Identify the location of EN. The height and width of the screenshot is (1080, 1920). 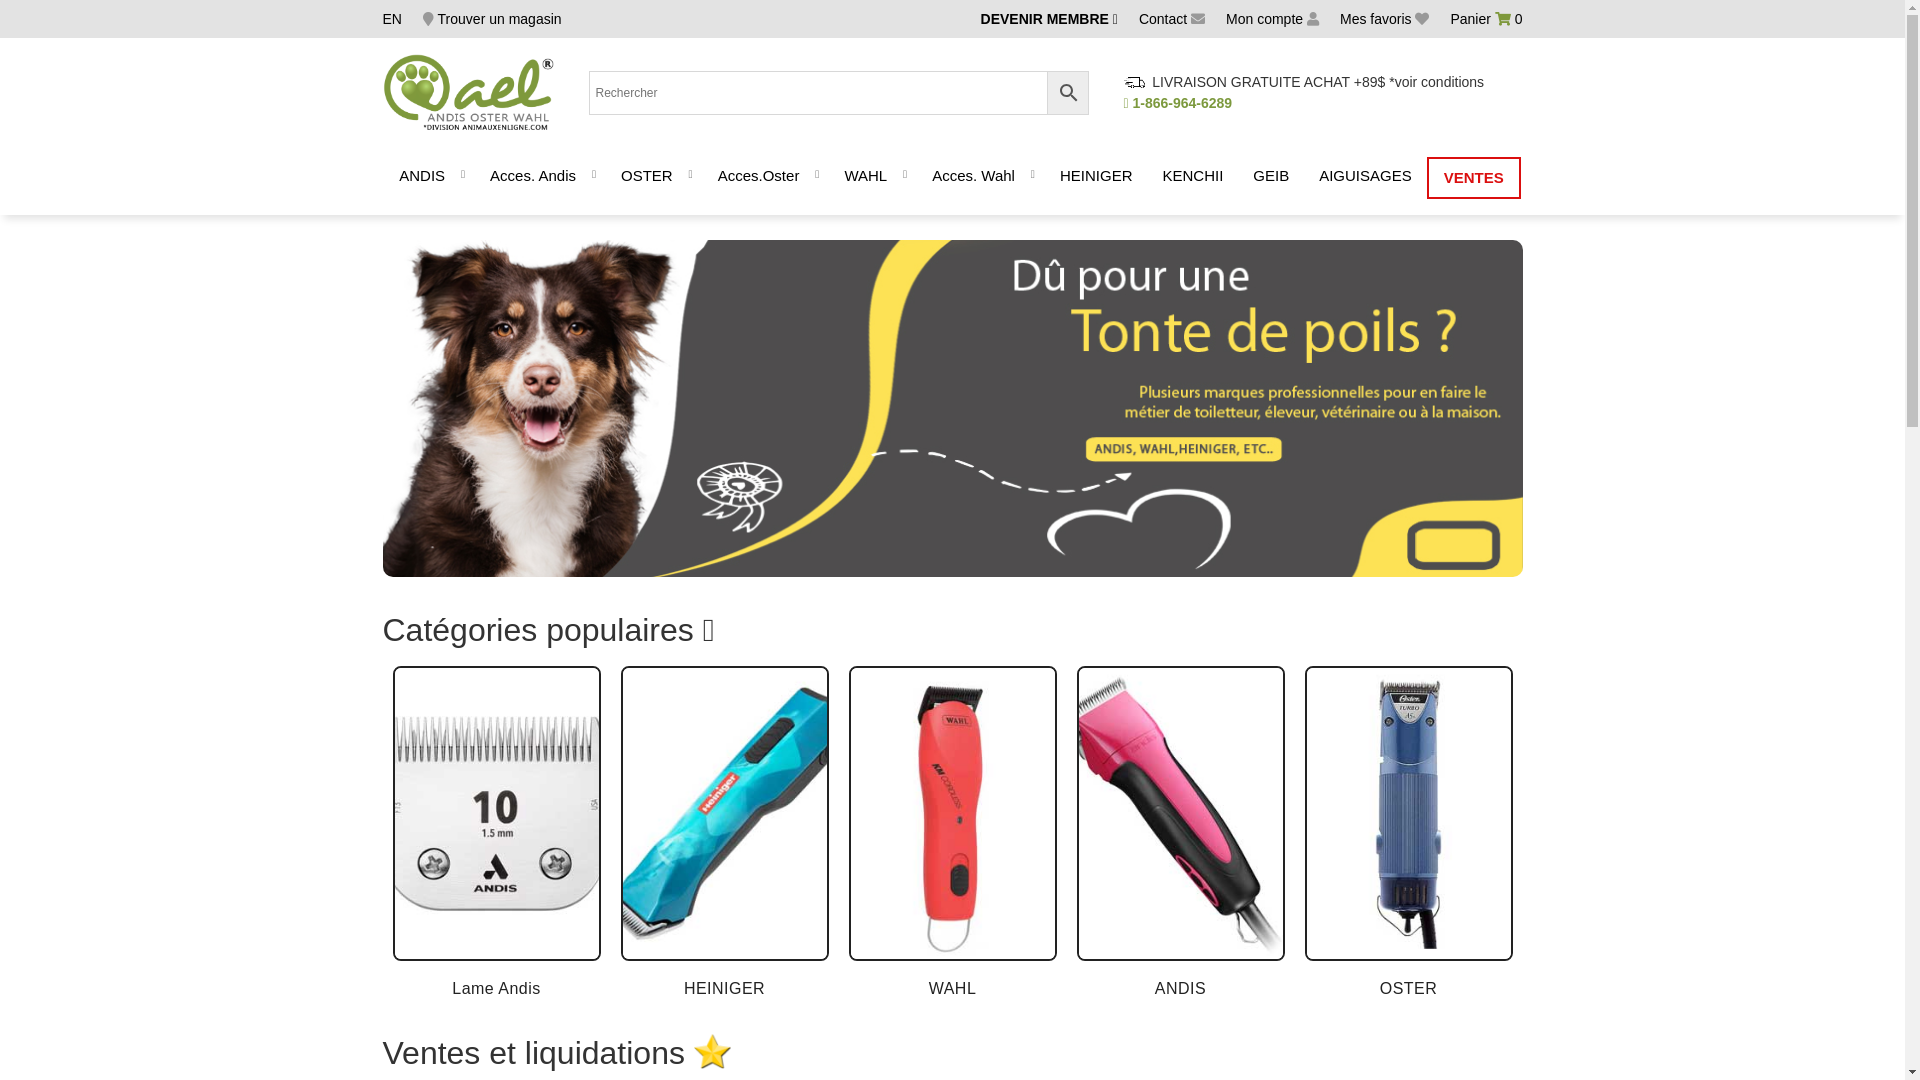
(392, 19).